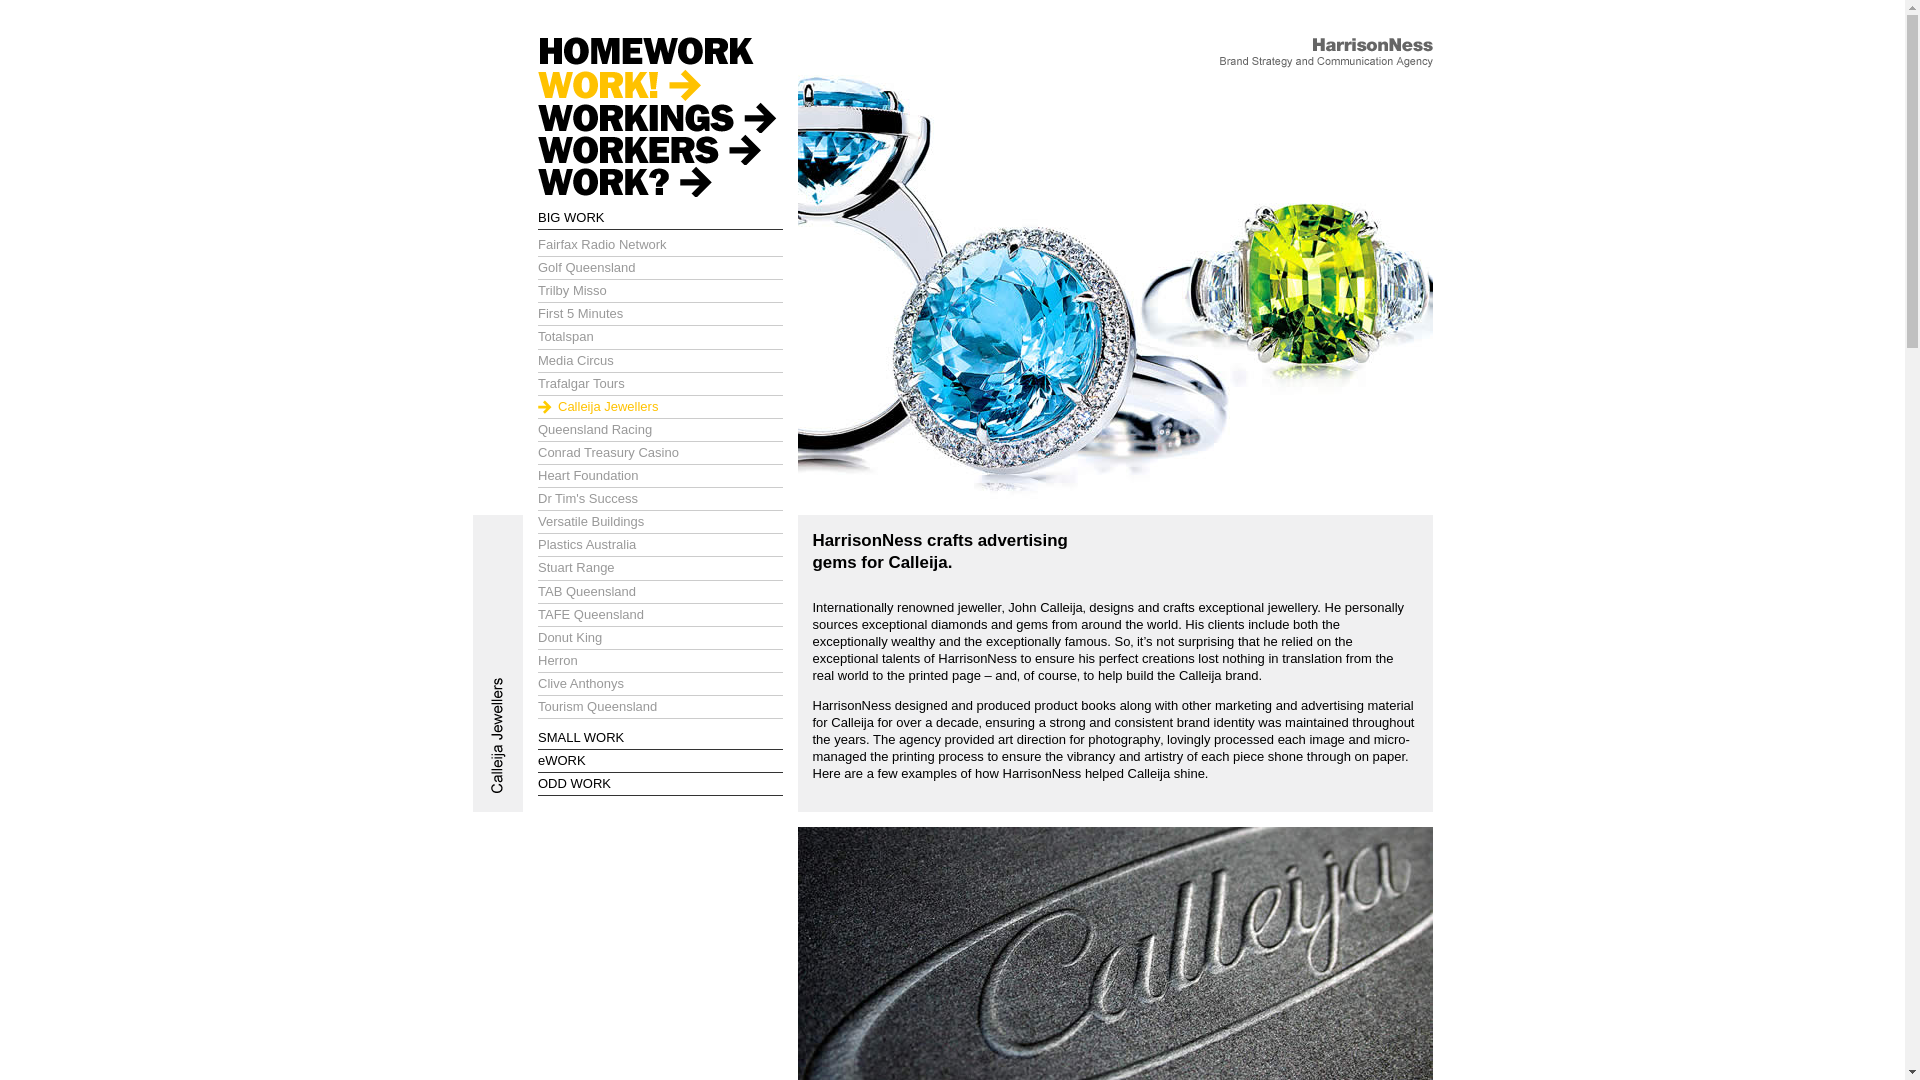 This screenshot has height=1080, width=1920. I want to click on Calleija Jewellers, so click(1116, 288).